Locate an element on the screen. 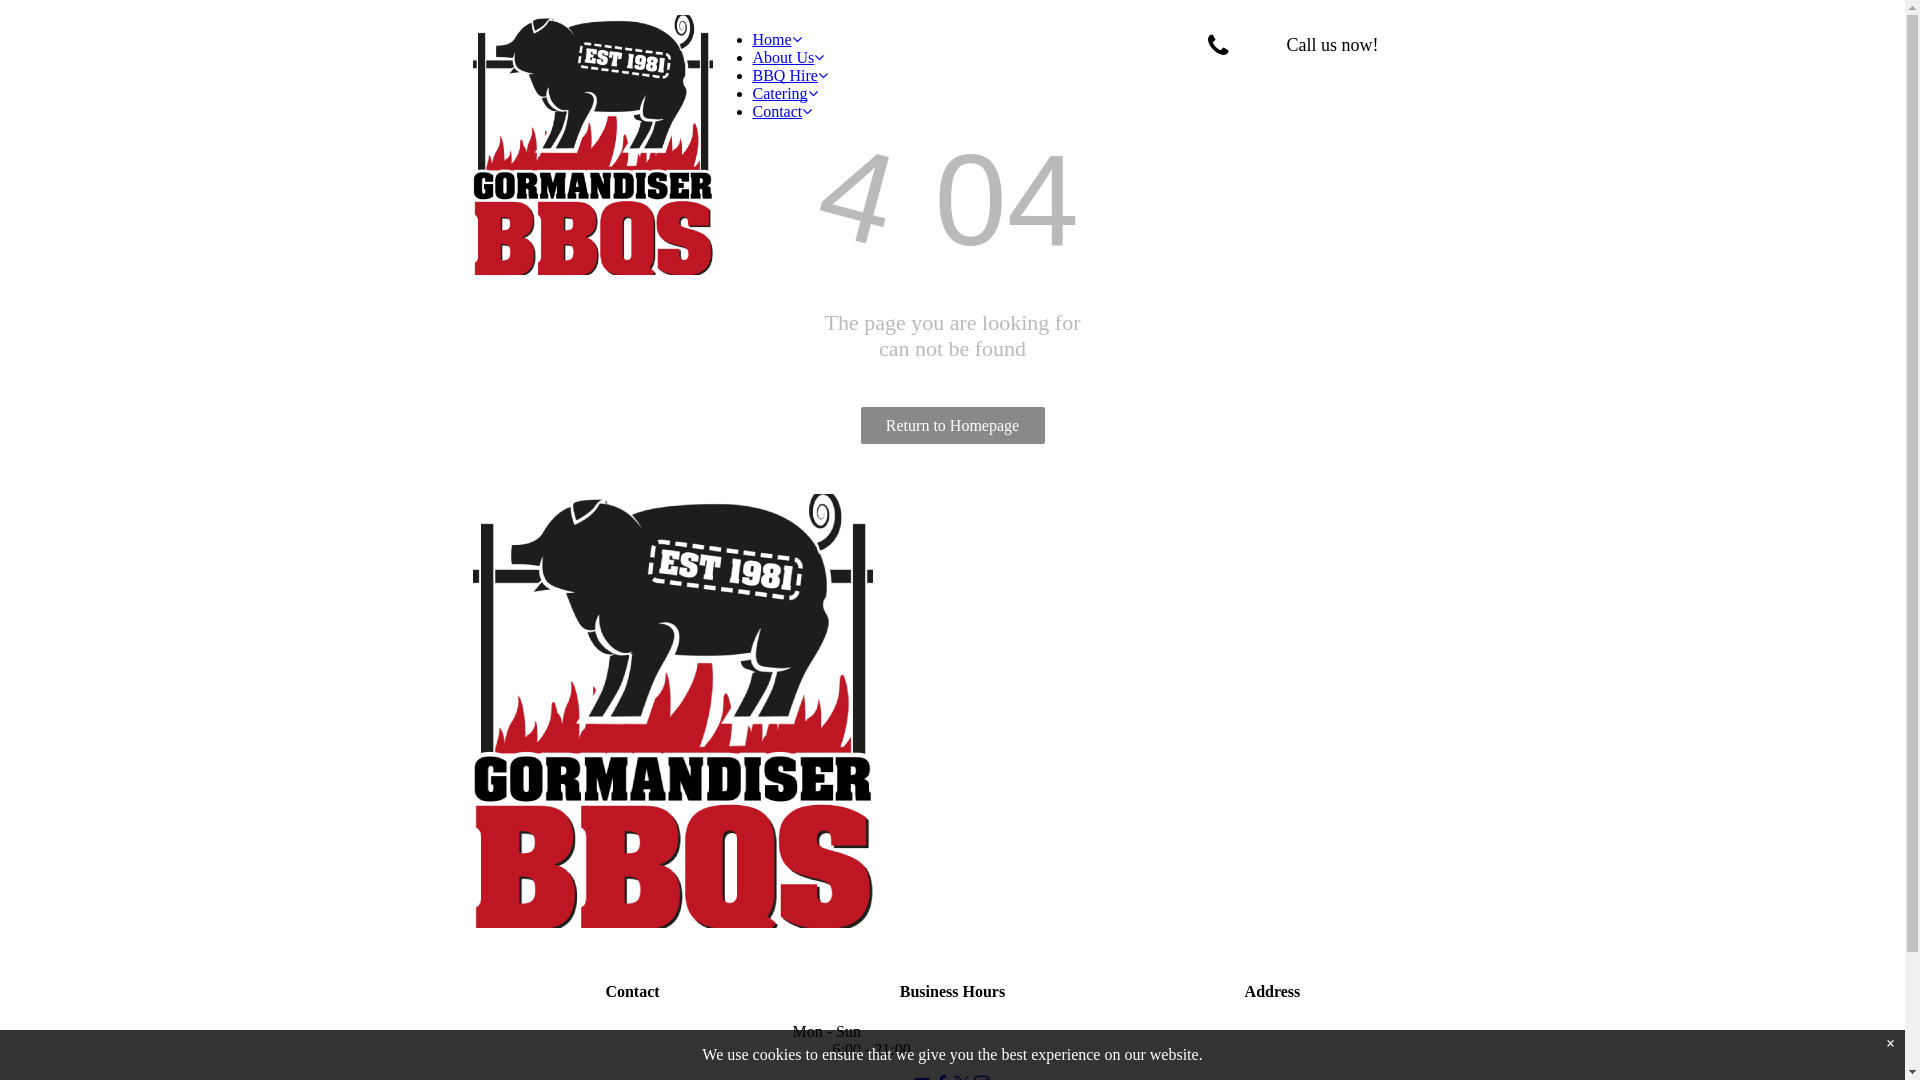 The width and height of the screenshot is (1920, 1080). Return to Homepage is located at coordinates (952, 426).